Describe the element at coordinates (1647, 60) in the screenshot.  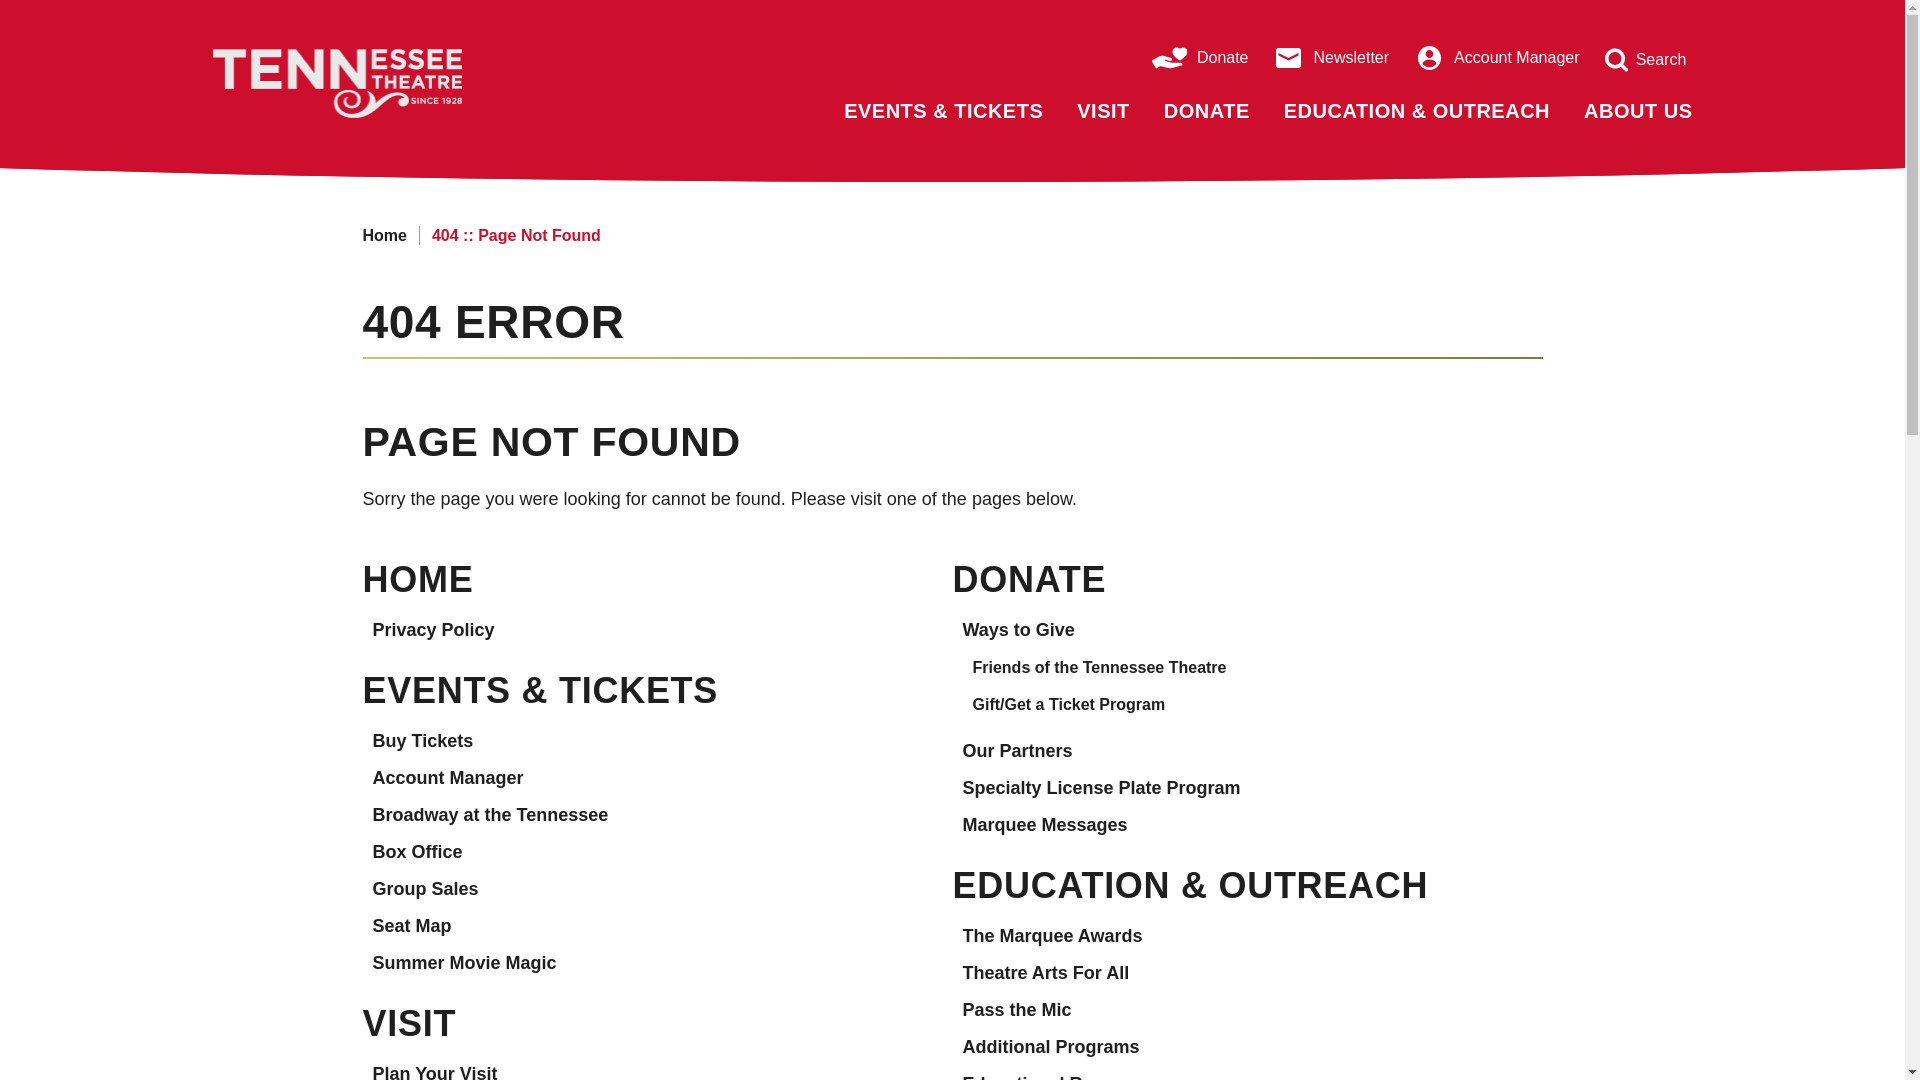
I see `Search` at that location.